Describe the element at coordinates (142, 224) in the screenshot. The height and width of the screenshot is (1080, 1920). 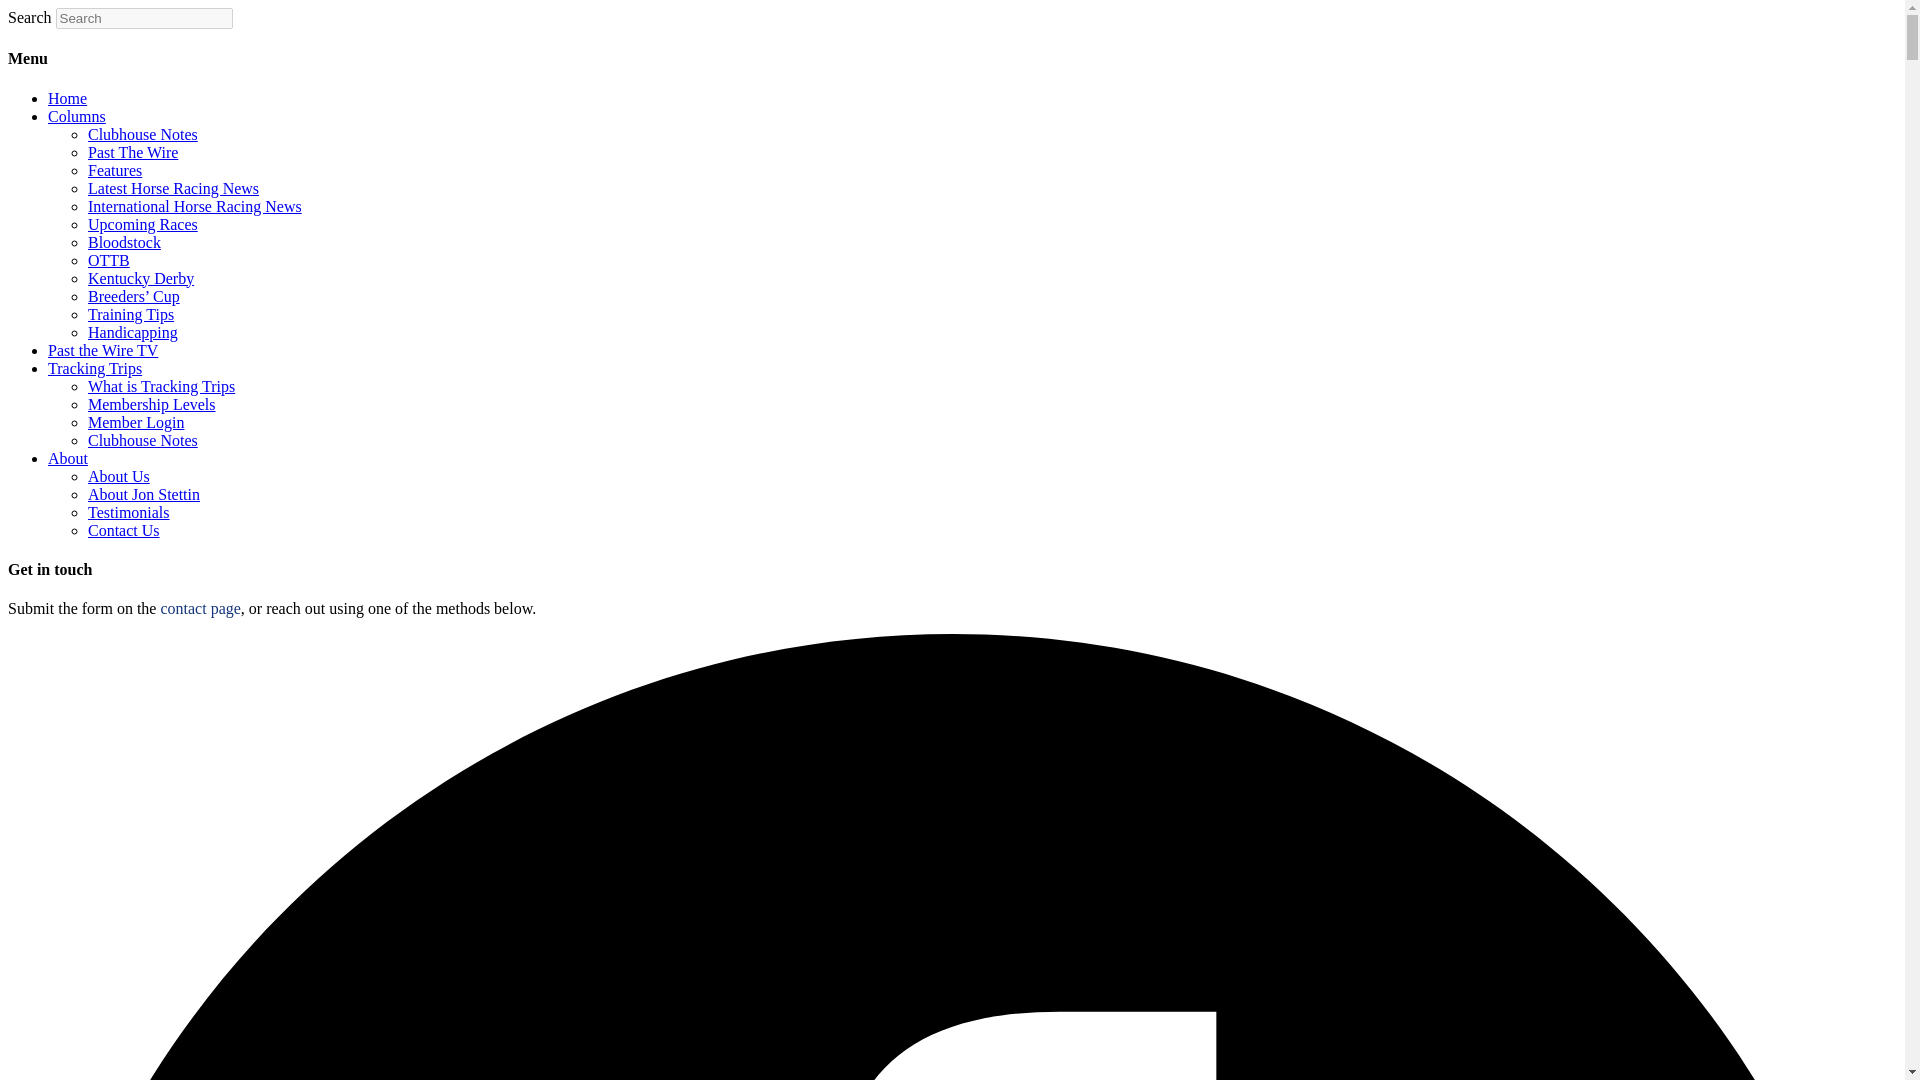
I see `Upcoming Races` at that location.